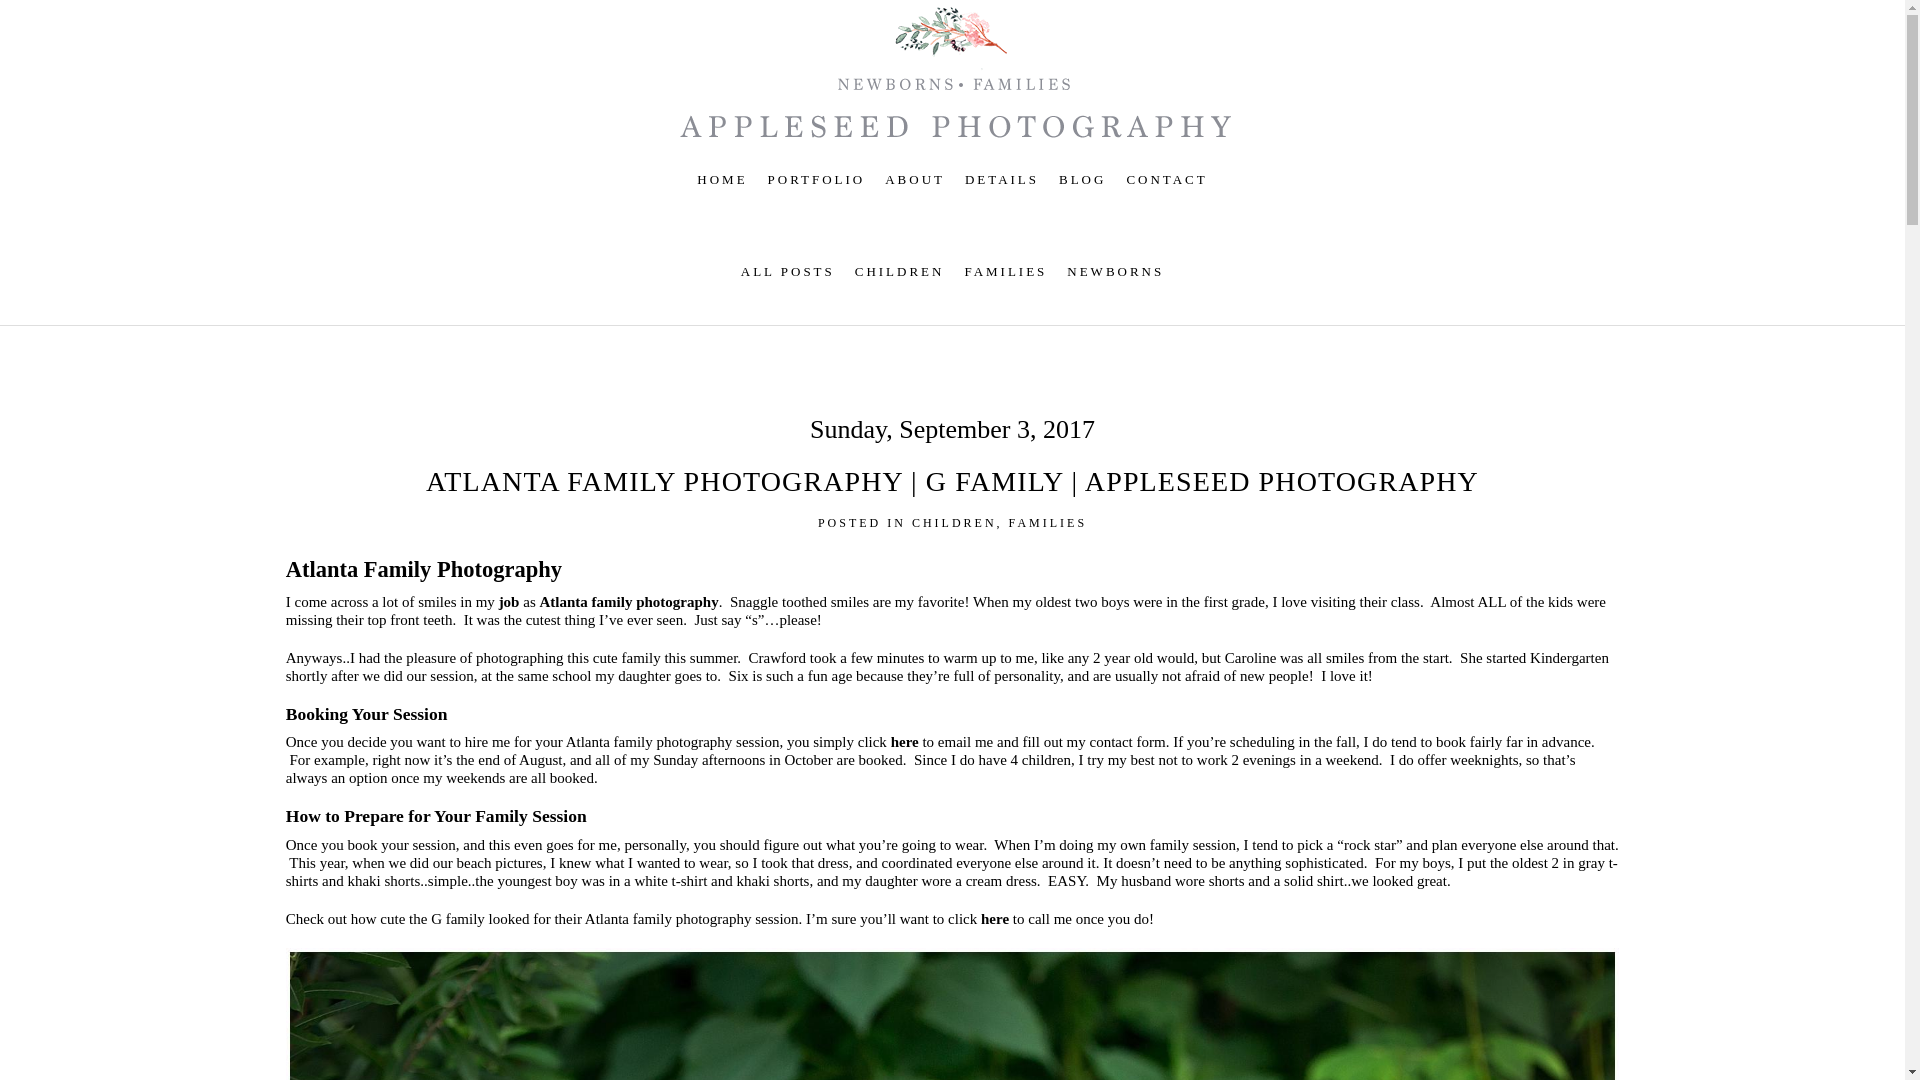  I want to click on HOME, so click(721, 178).